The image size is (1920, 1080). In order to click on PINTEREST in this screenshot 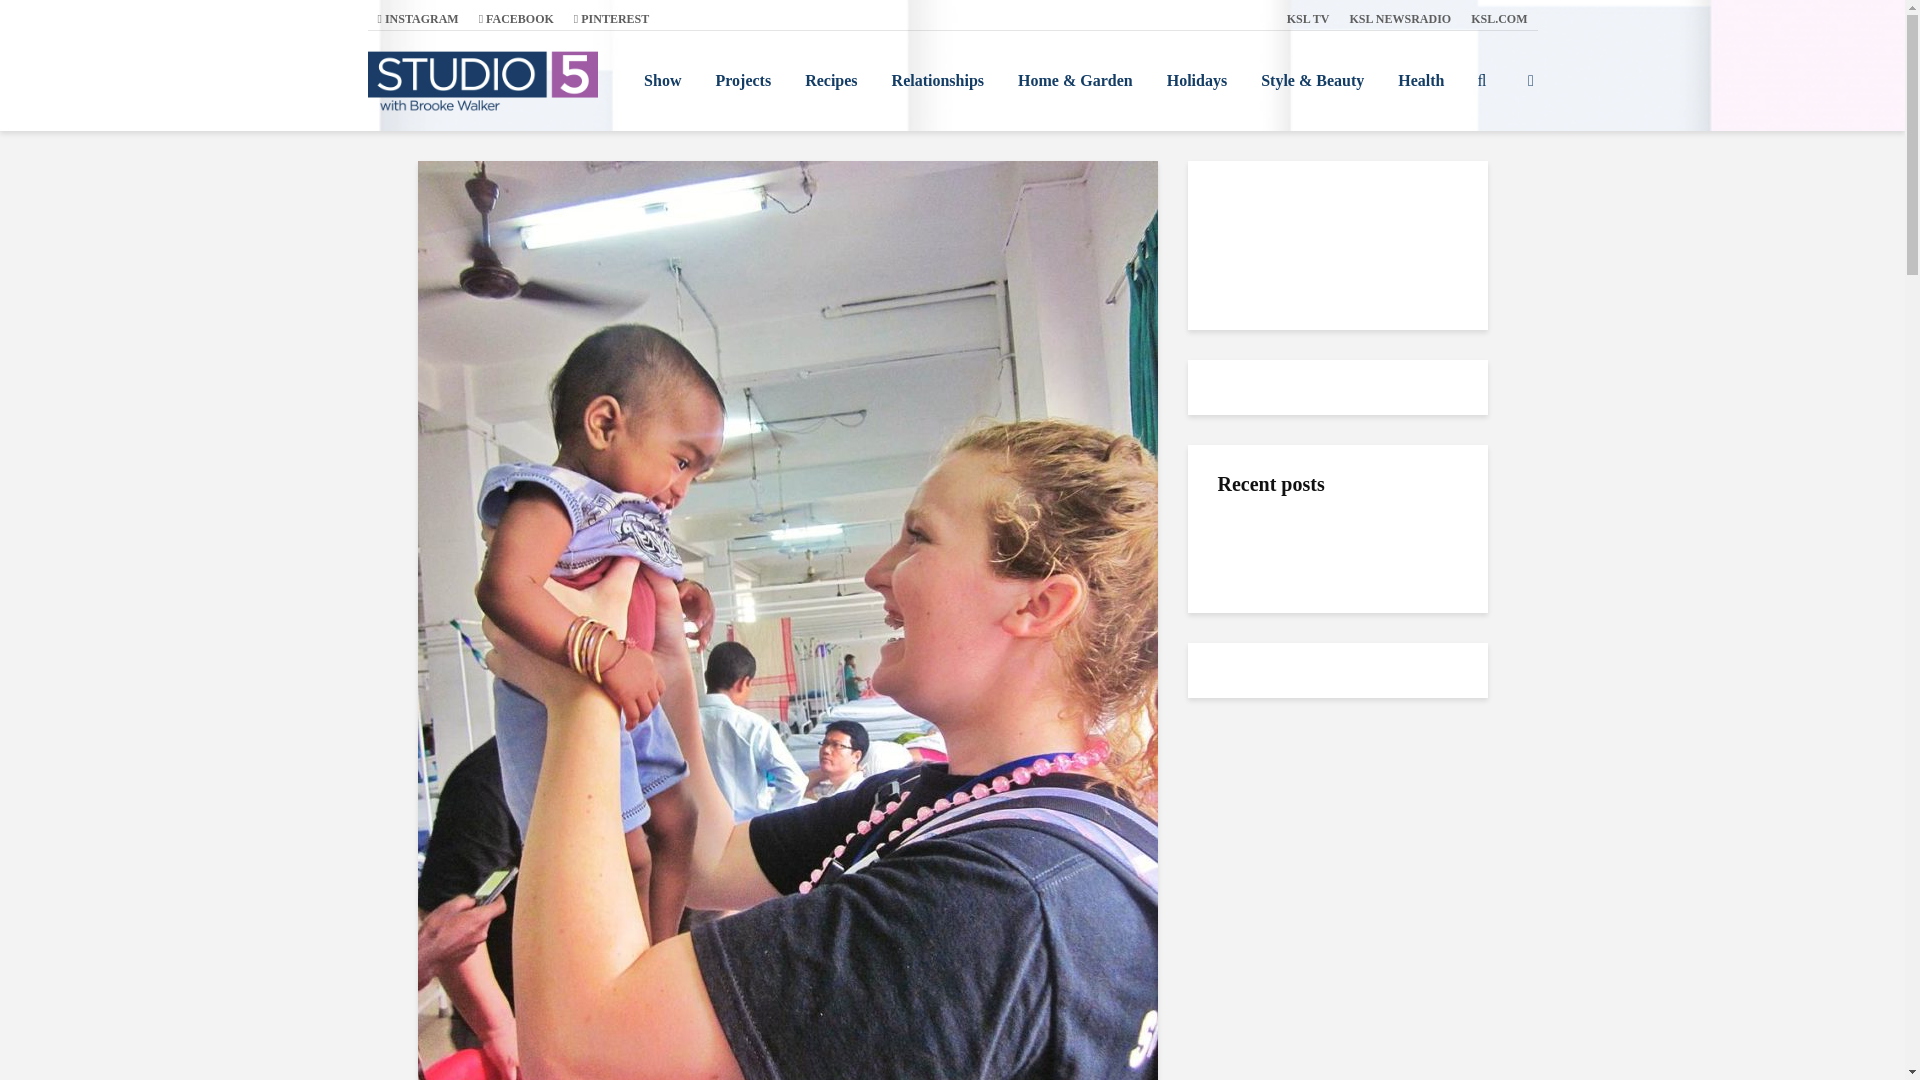, I will do `click(611, 18)`.